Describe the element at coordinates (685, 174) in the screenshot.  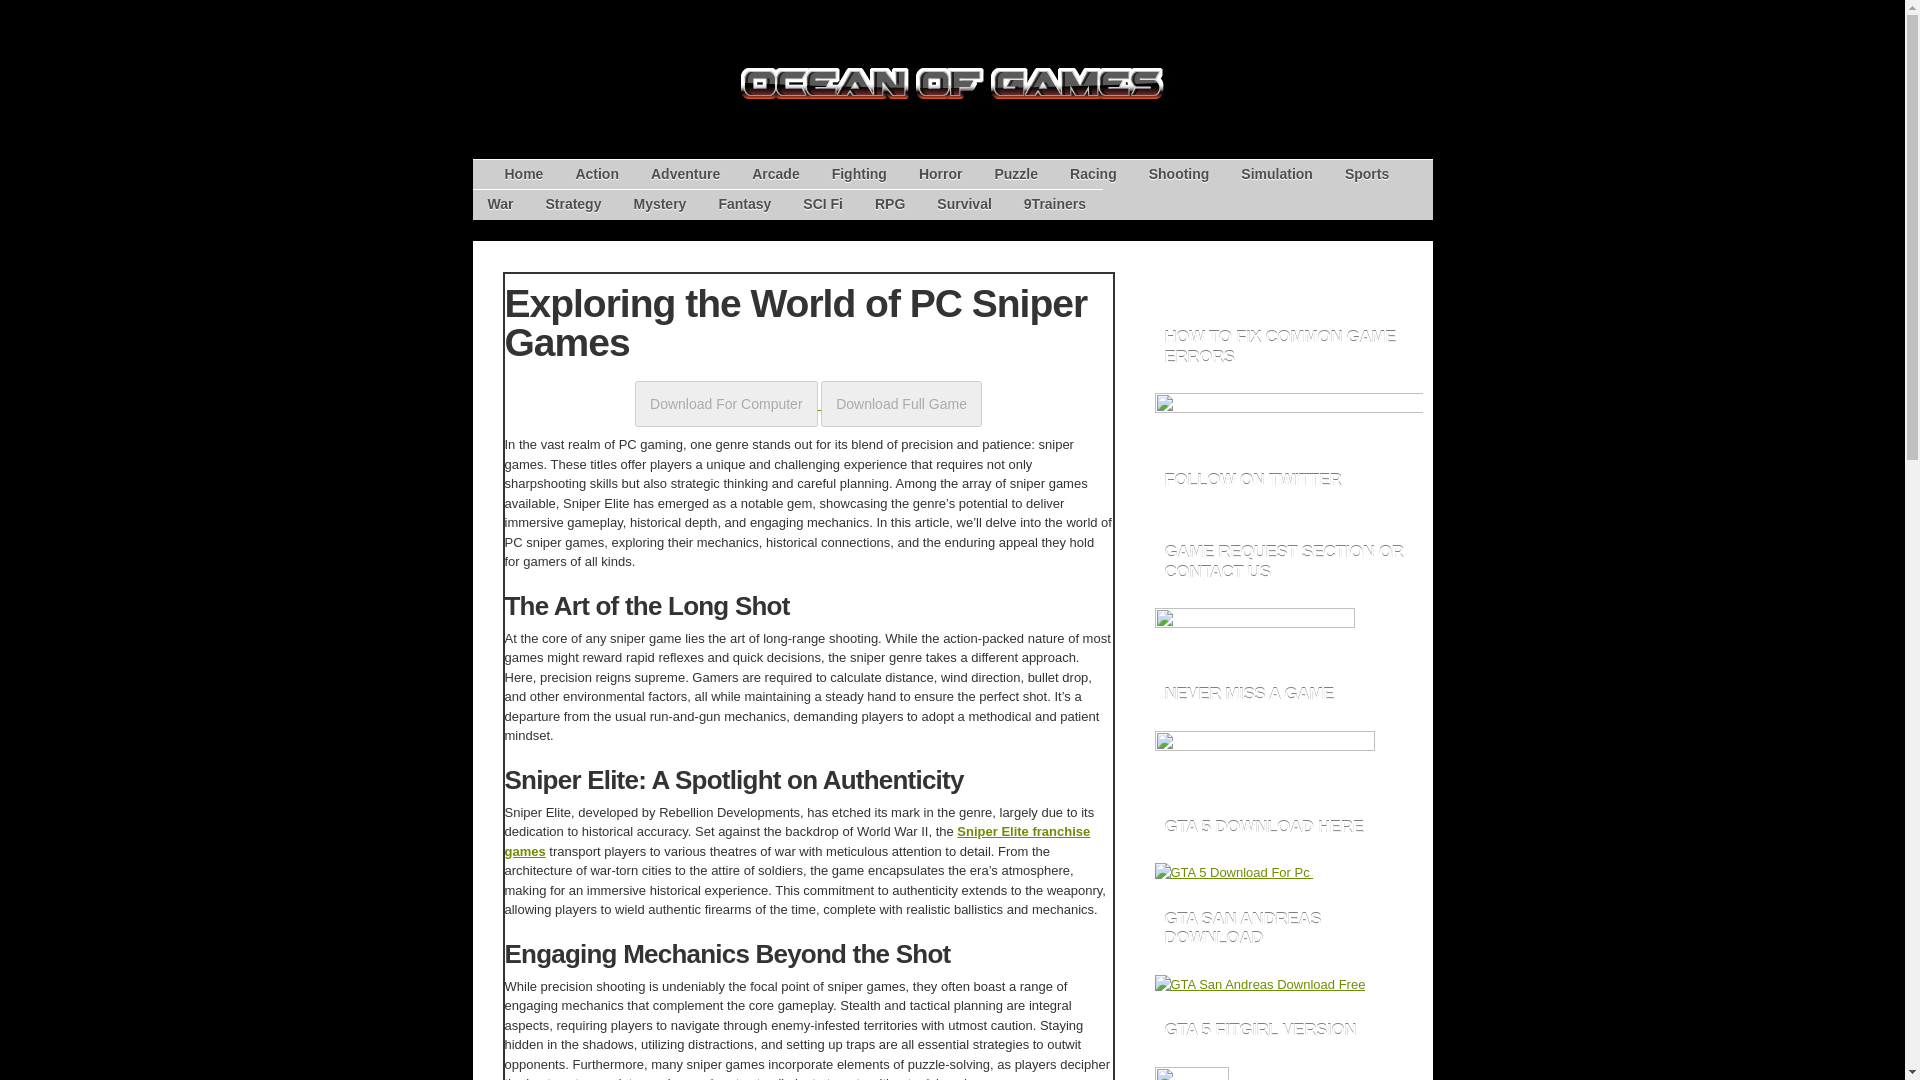
I see `Adventure` at that location.